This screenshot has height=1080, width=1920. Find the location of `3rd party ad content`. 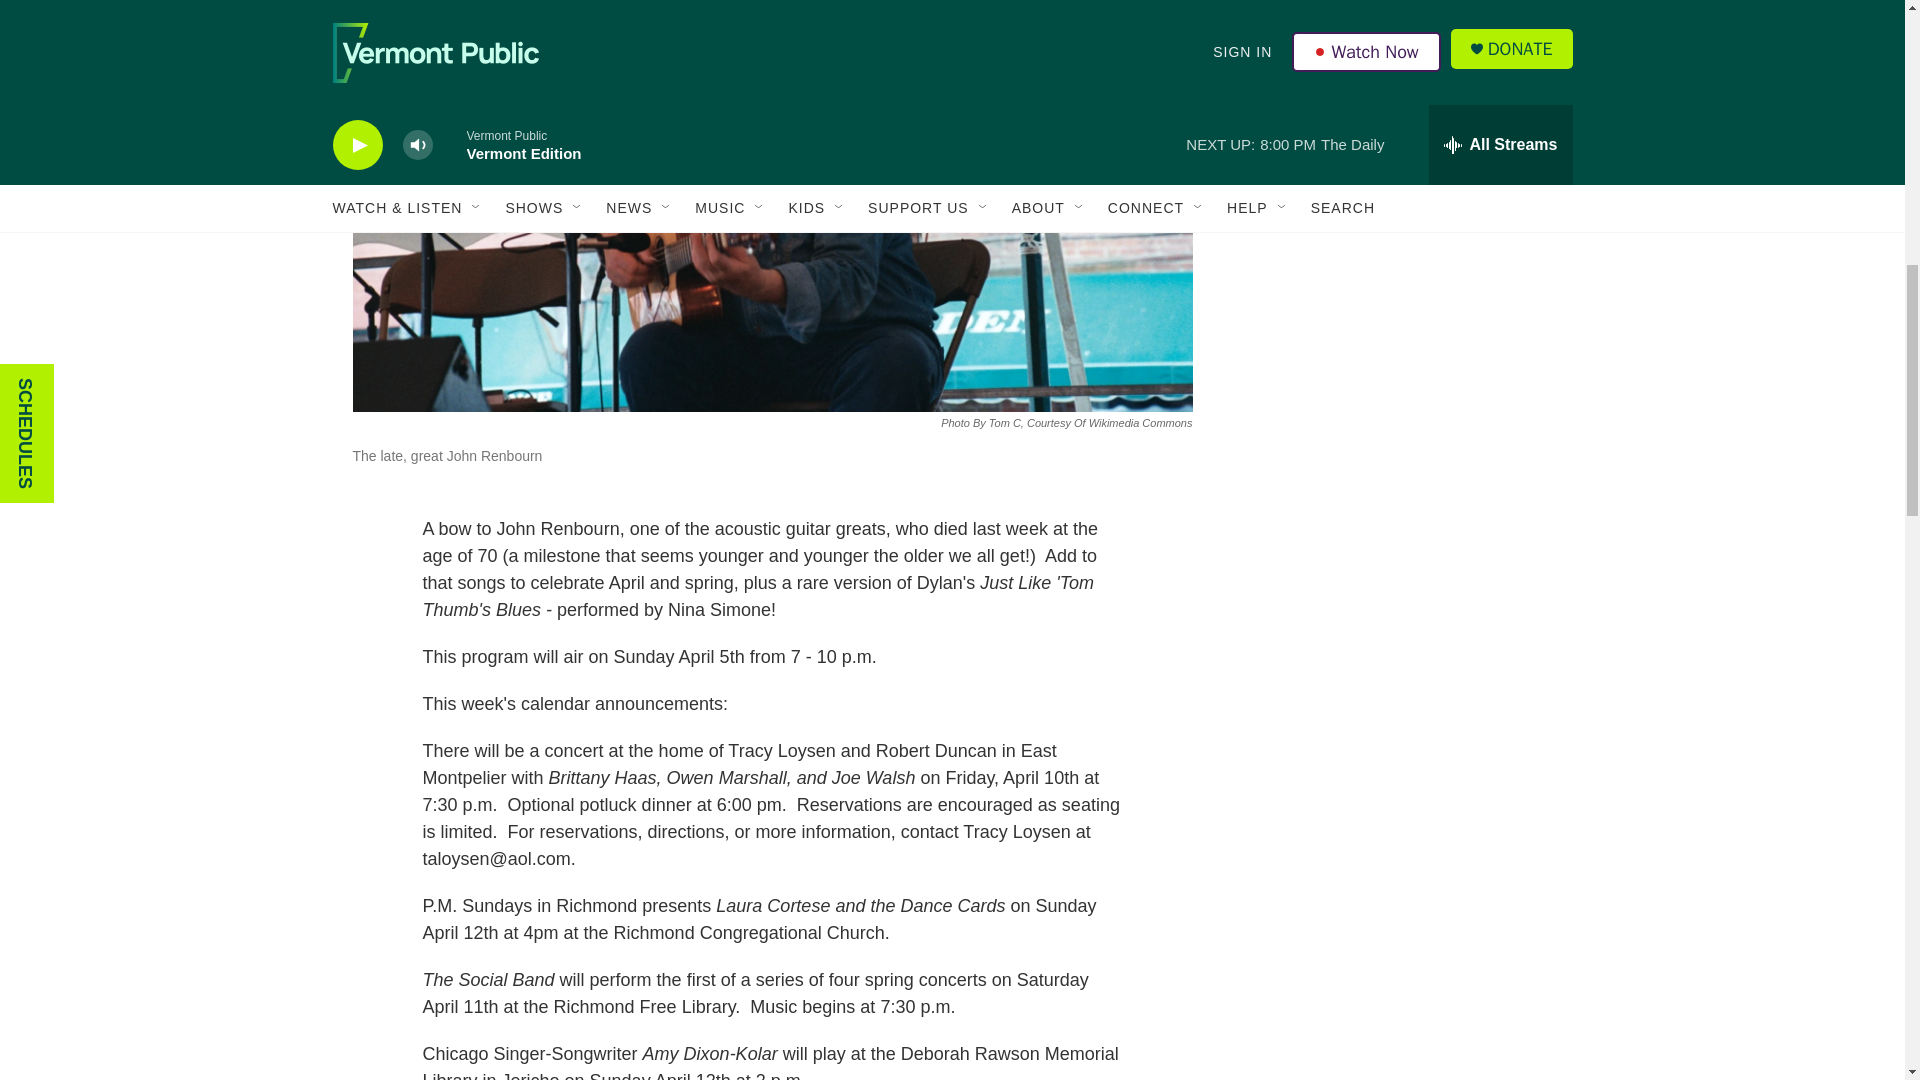

3rd party ad content is located at coordinates (1401, 164).